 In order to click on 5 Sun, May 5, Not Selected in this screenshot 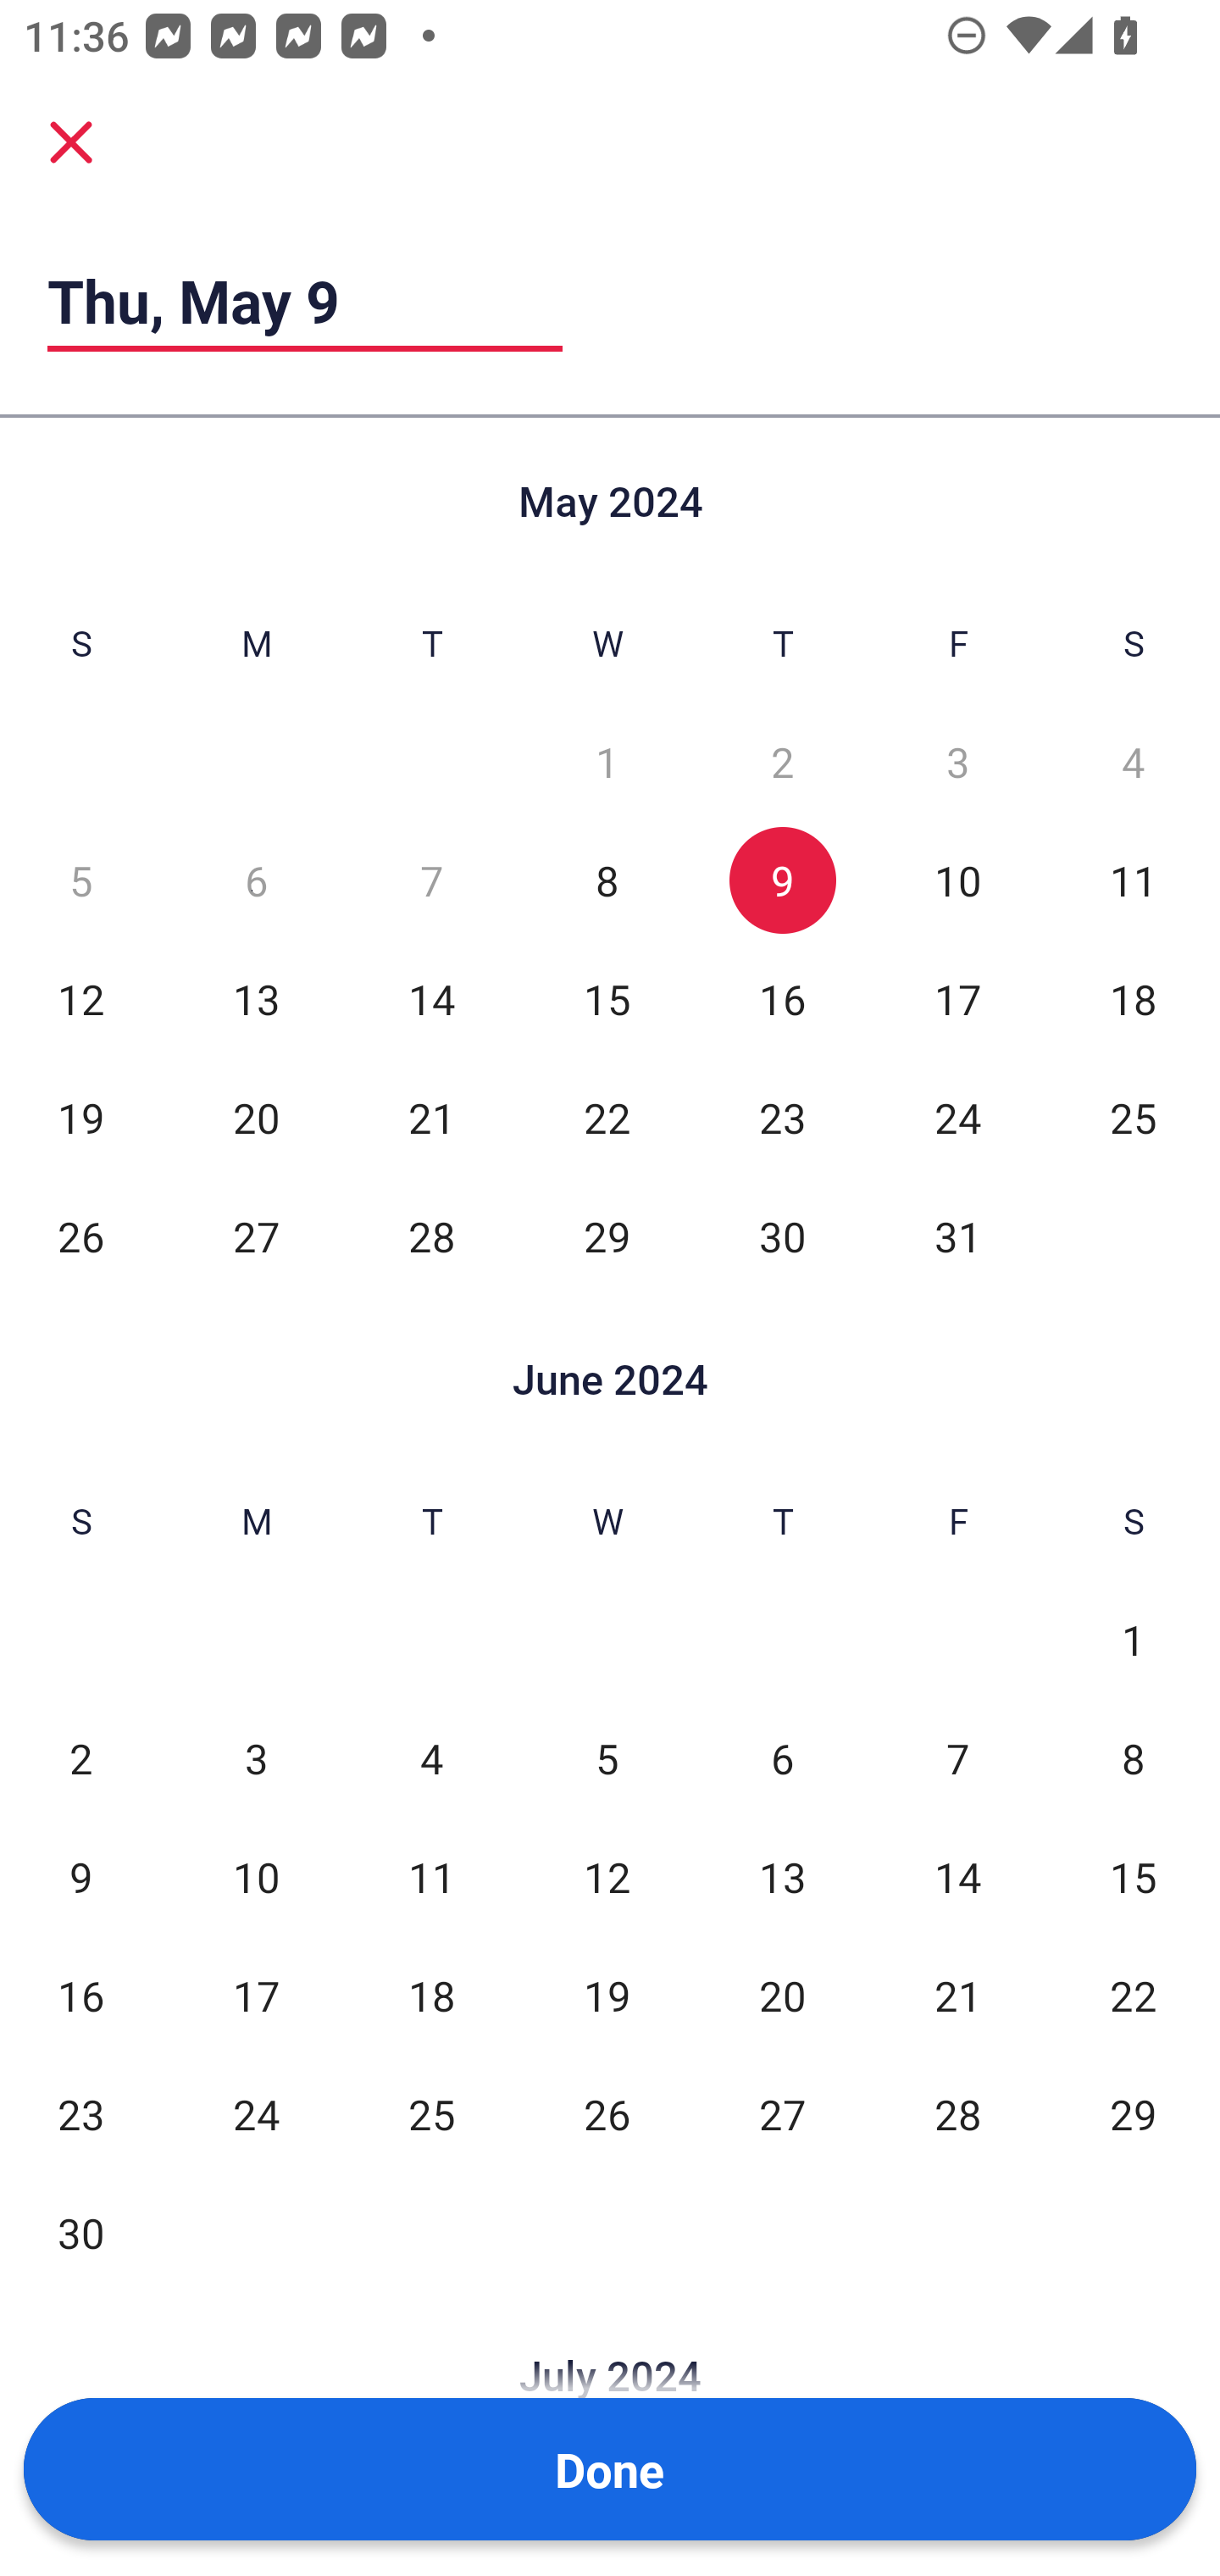, I will do `click(80, 880)`.